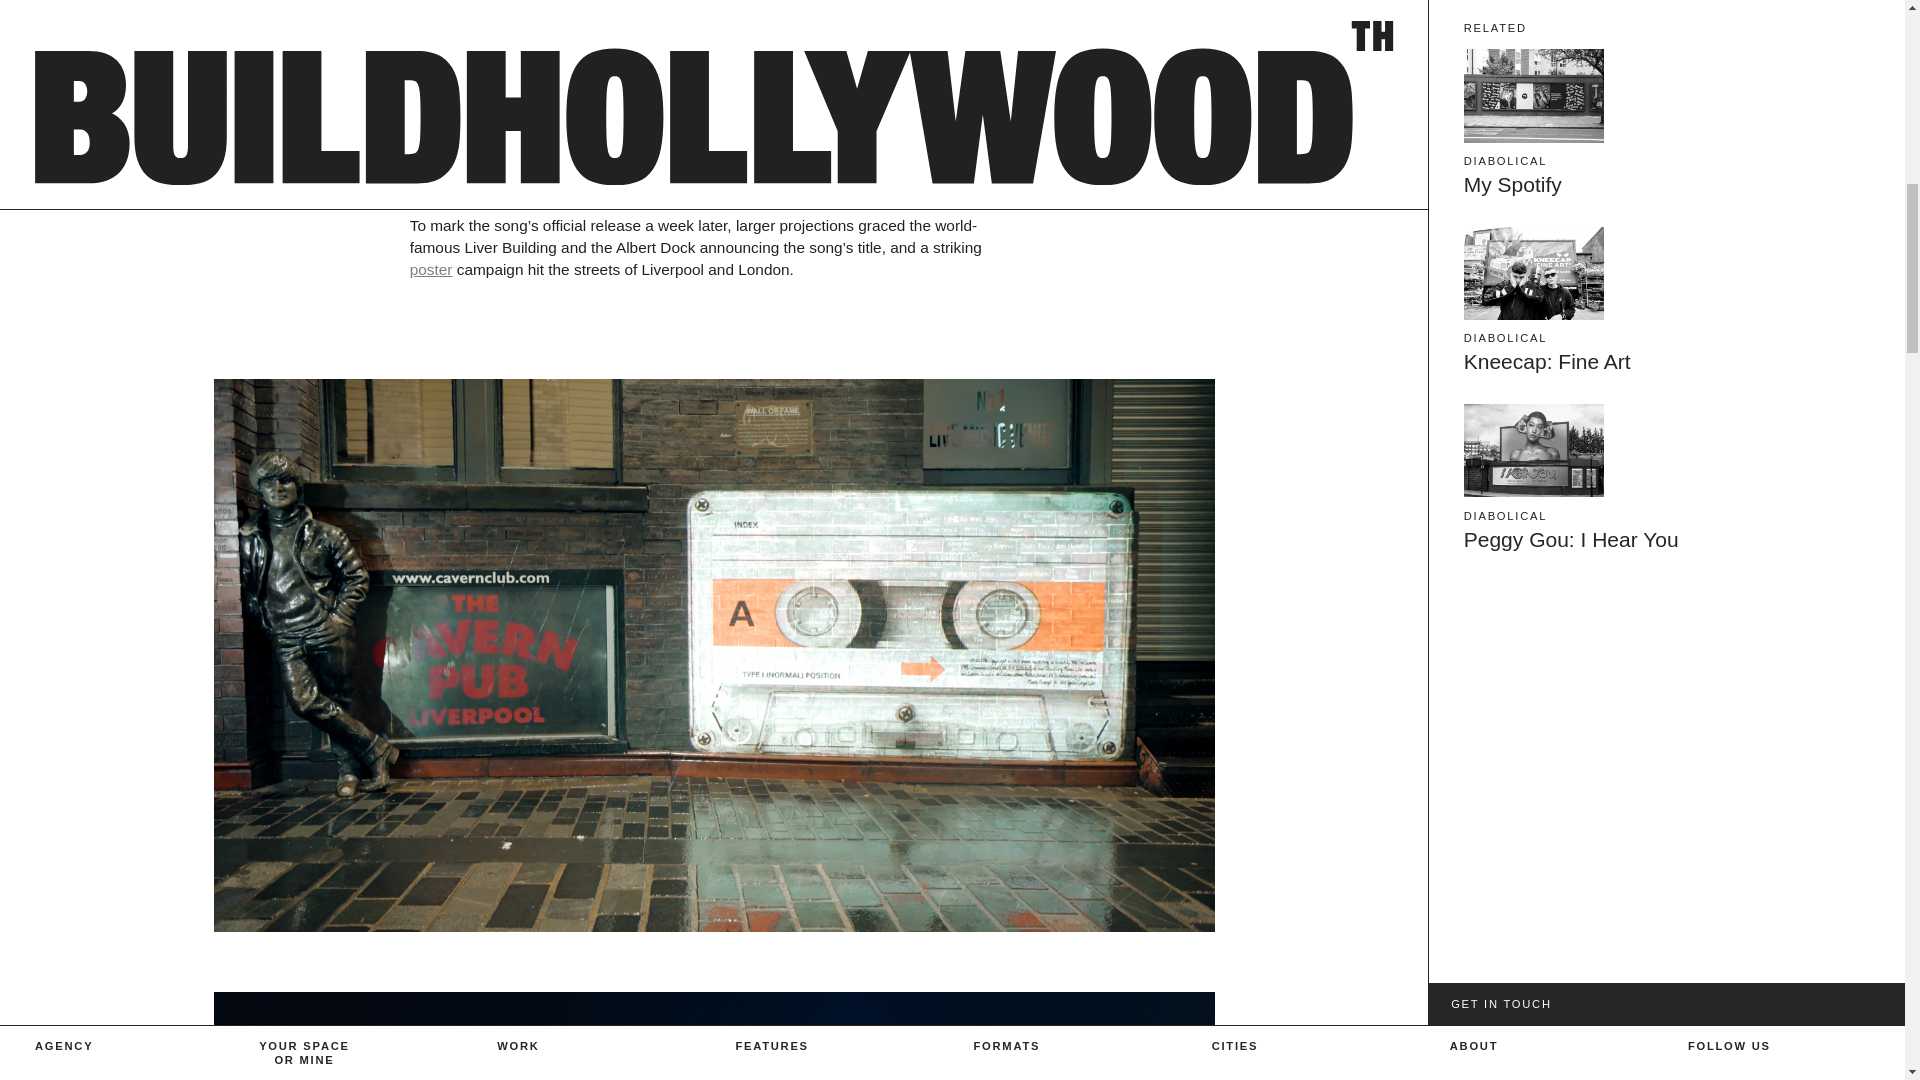 Image resolution: width=1920 pixels, height=1080 pixels. Describe the element at coordinates (1246, 303) in the screenshot. I see `London` at that location.